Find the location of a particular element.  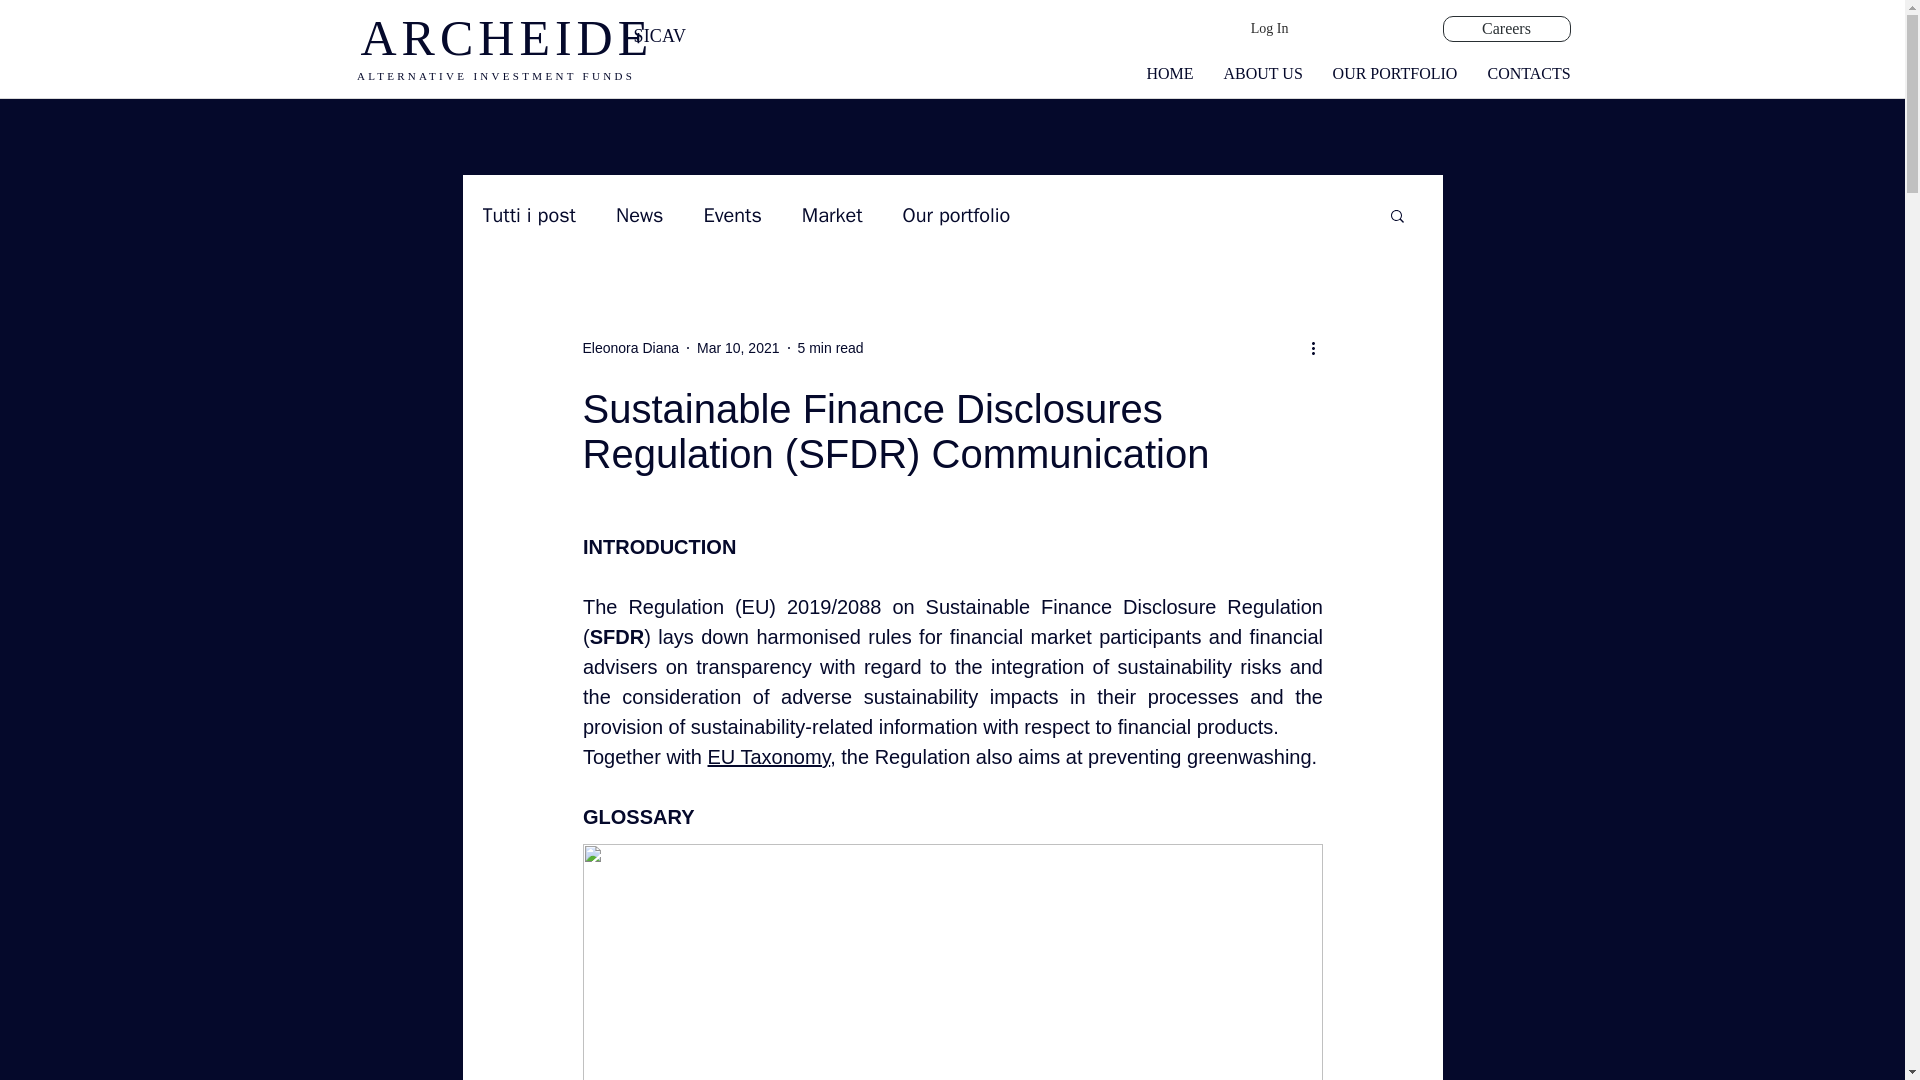

Log In is located at coordinates (1270, 28).